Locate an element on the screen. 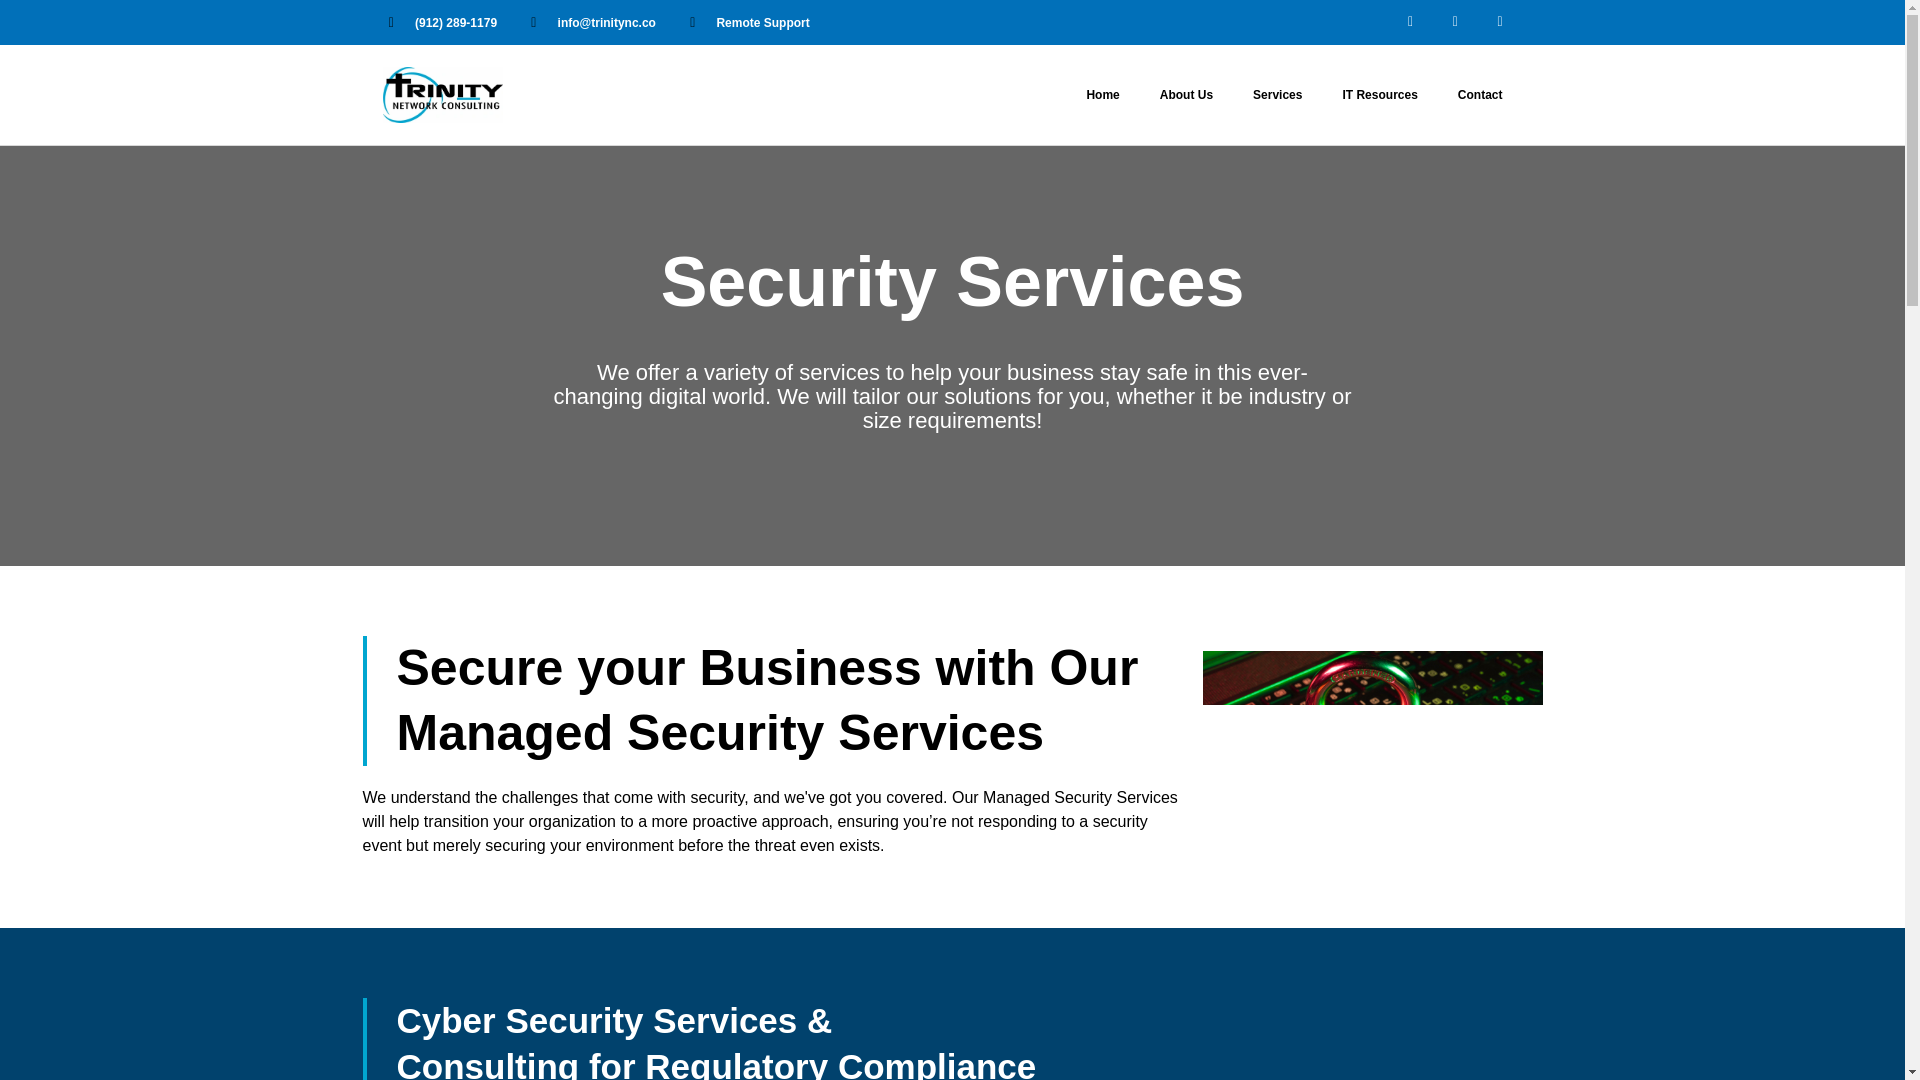 The image size is (1920, 1080). IT Resources is located at coordinates (1379, 94).